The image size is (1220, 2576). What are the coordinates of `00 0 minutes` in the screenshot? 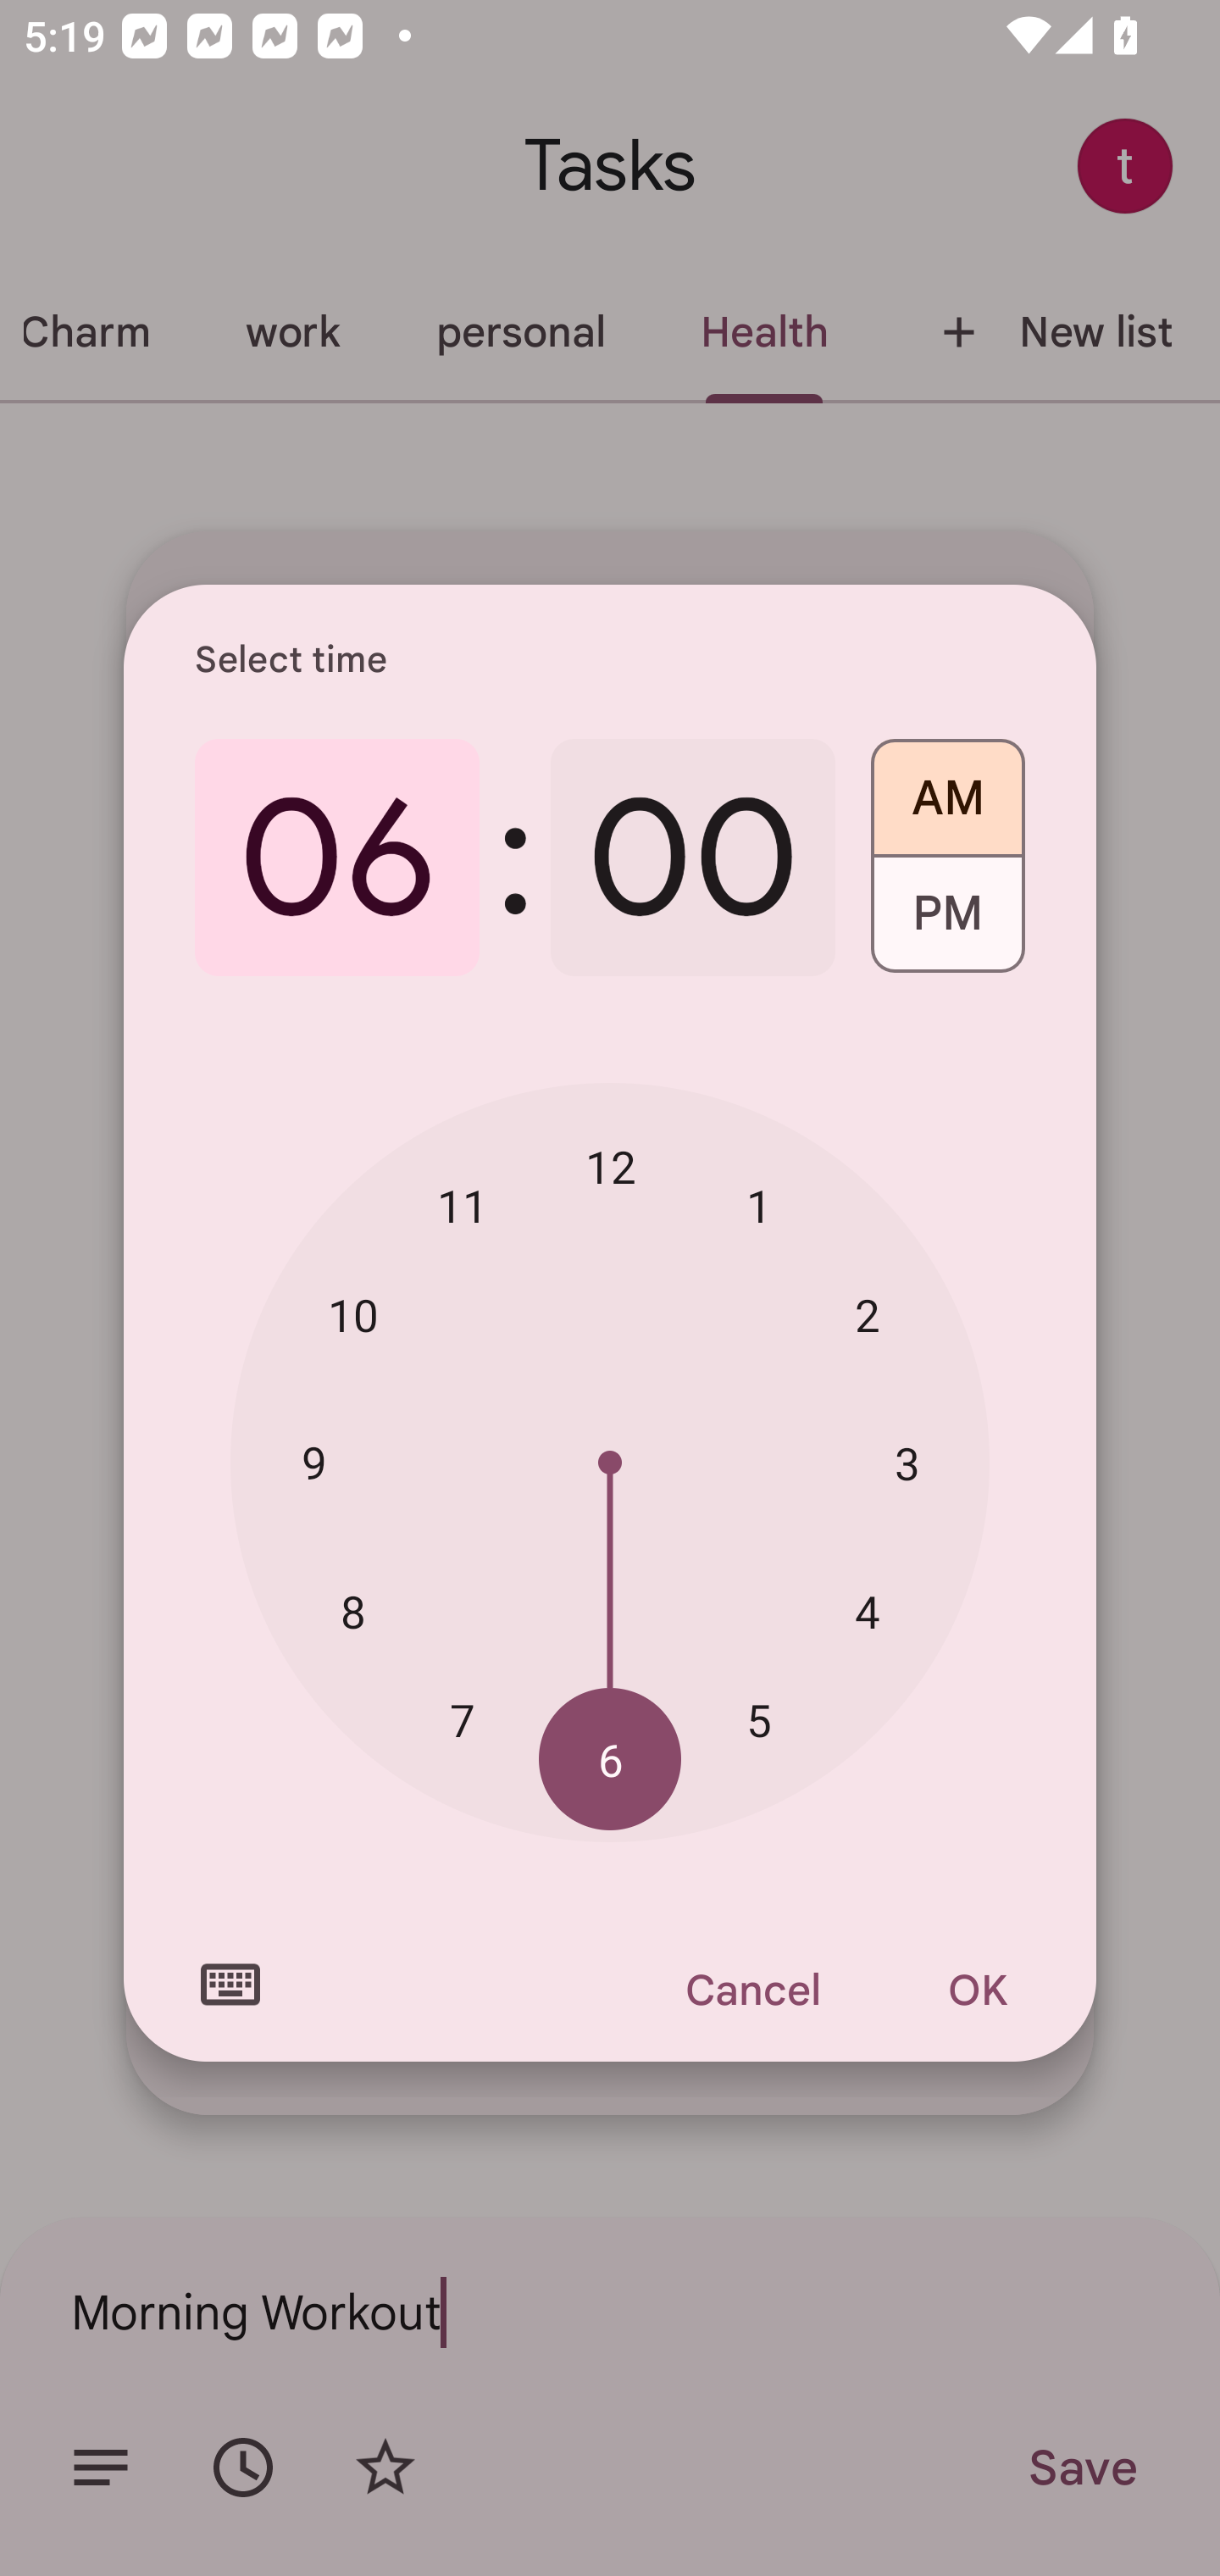 It's located at (693, 858).